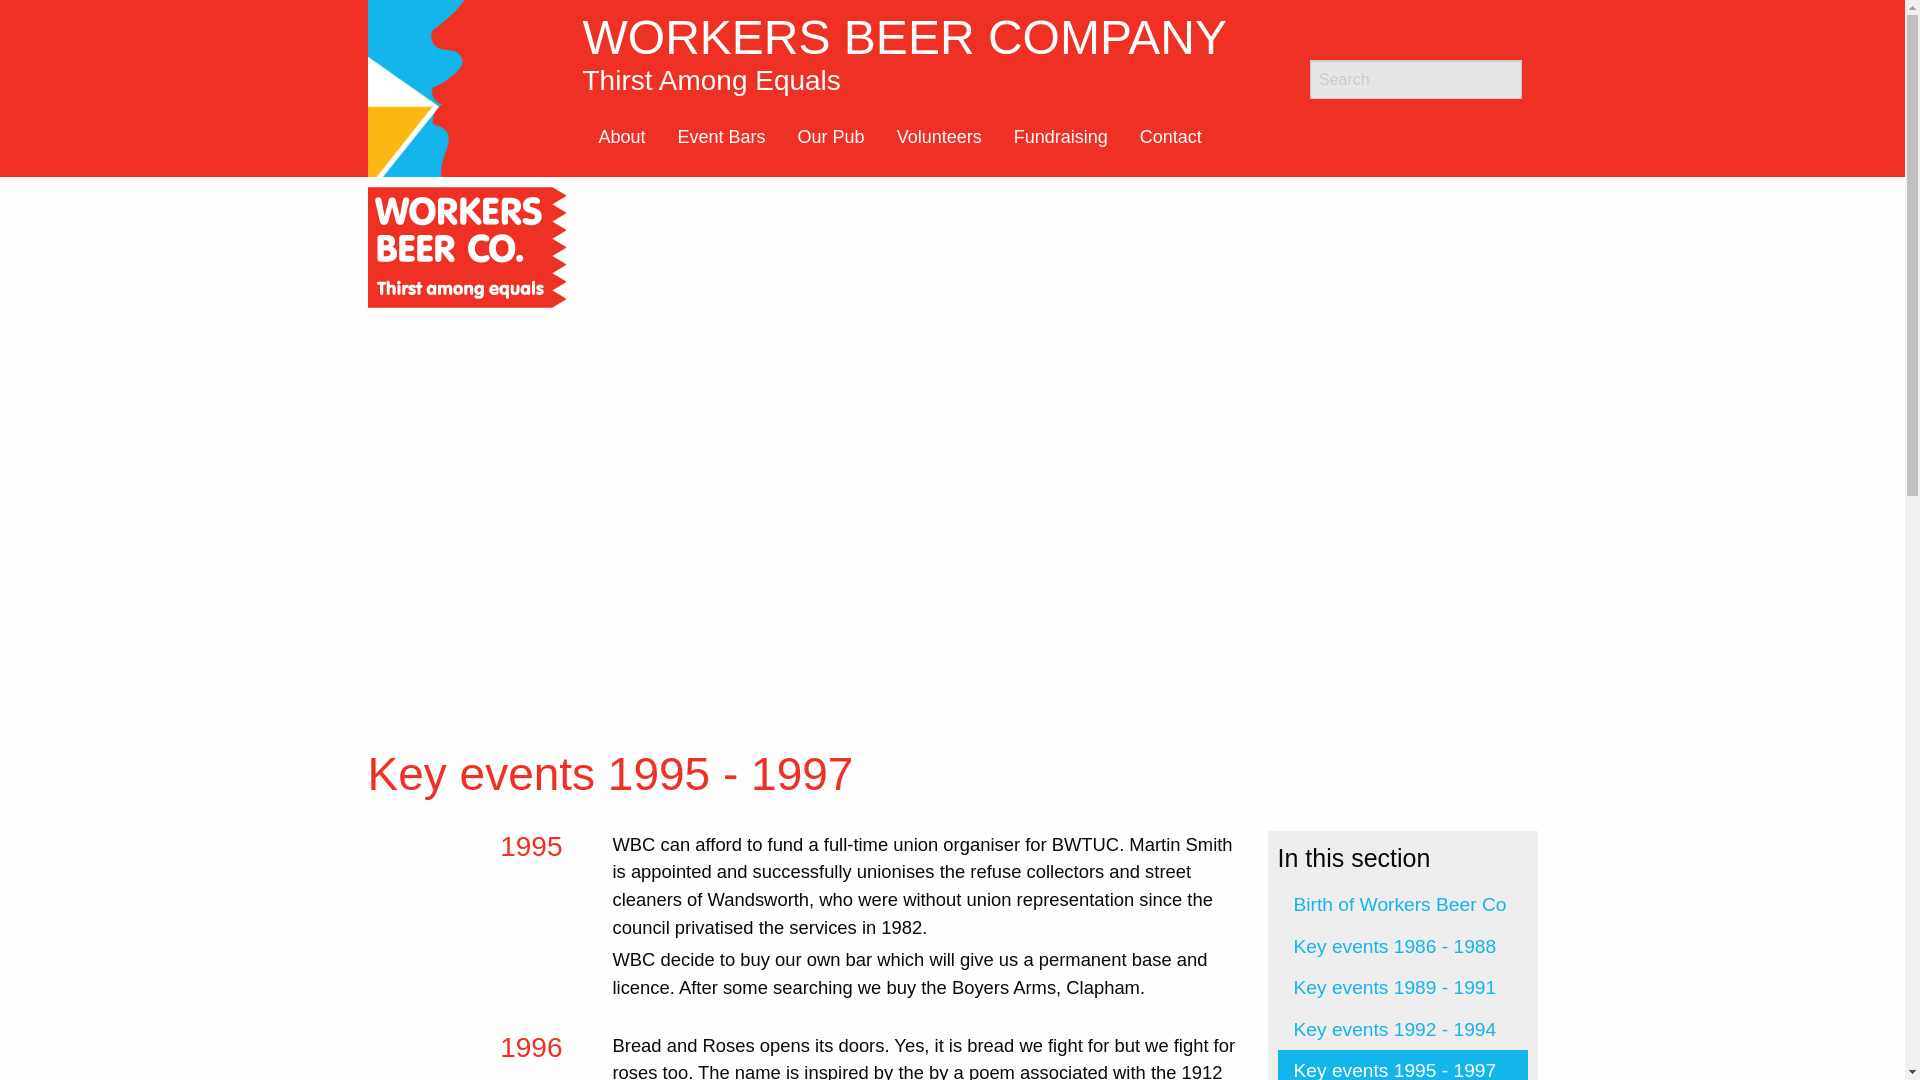  Describe the element at coordinates (1060, 136) in the screenshot. I see `Fundraising` at that location.